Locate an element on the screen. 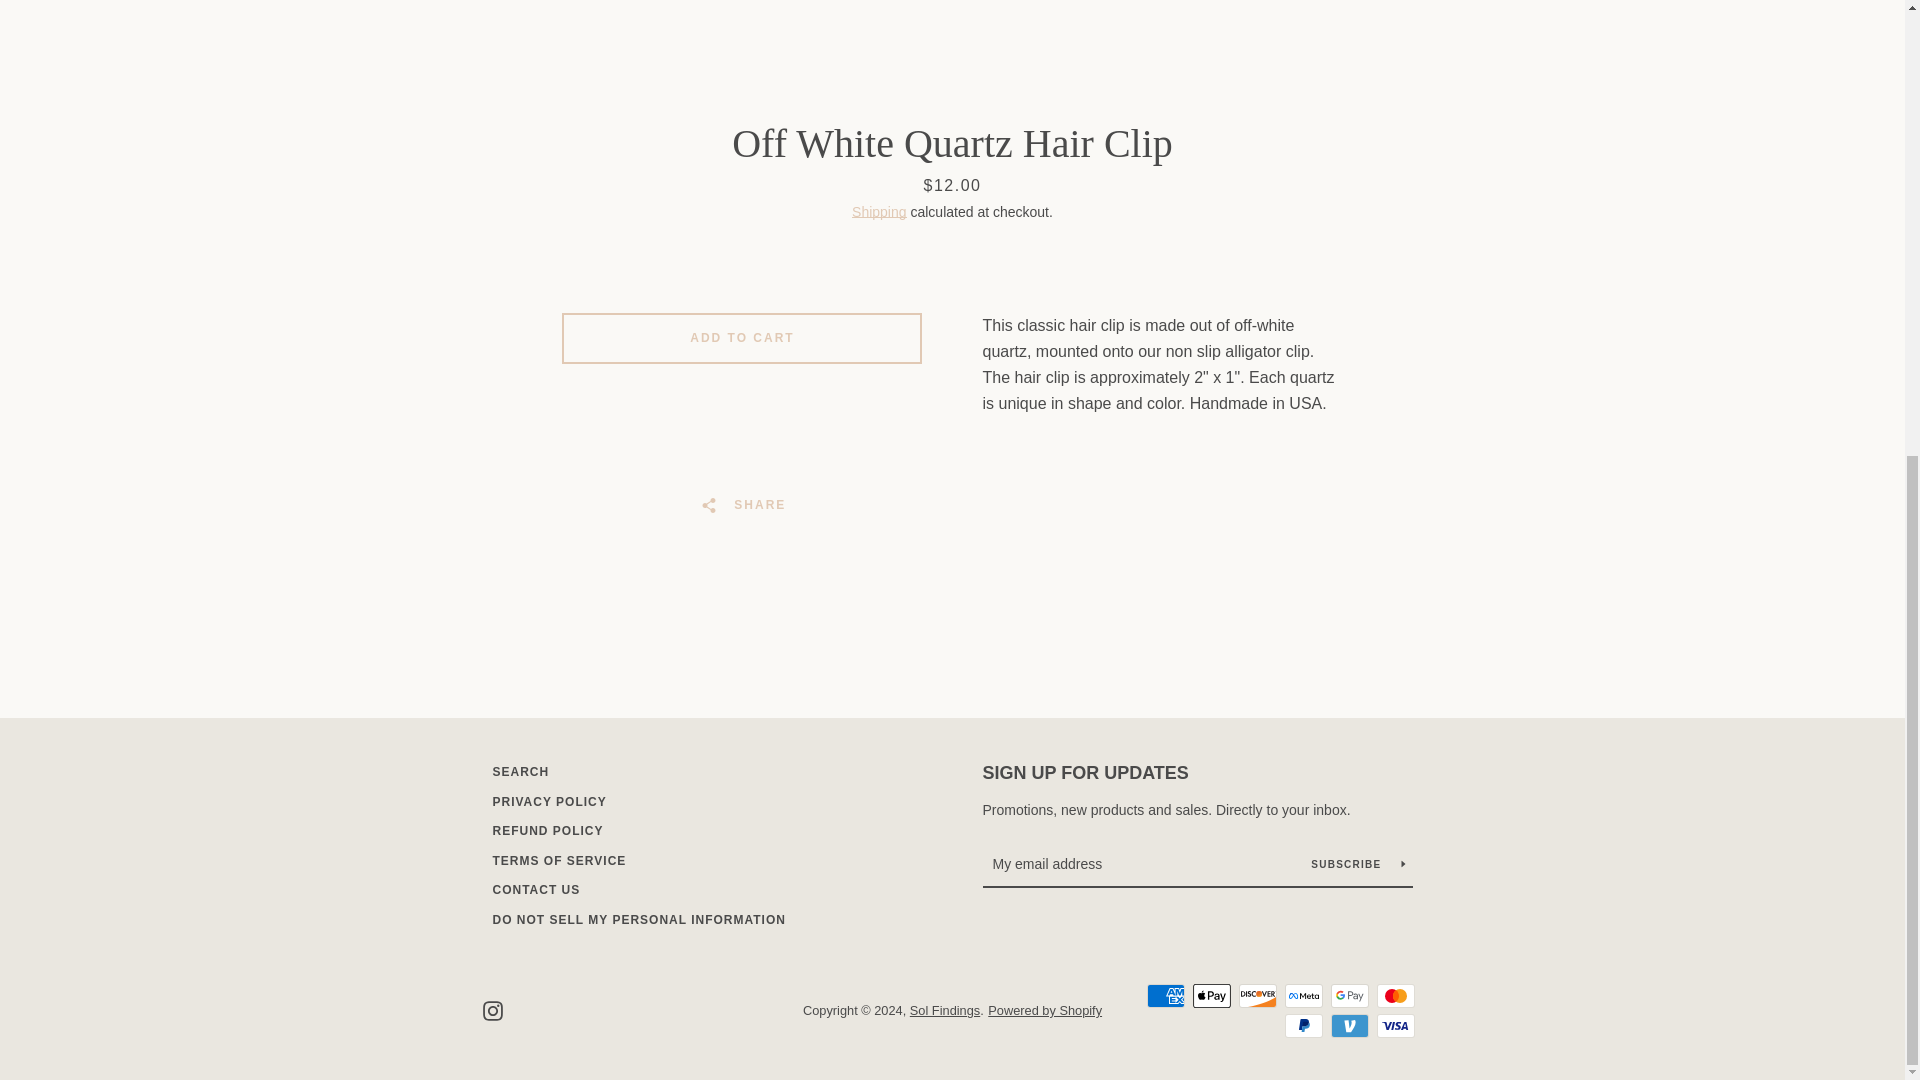 This screenshot has height=1080, width=1920. Sol Findings is located at coordinates (944, 1010).